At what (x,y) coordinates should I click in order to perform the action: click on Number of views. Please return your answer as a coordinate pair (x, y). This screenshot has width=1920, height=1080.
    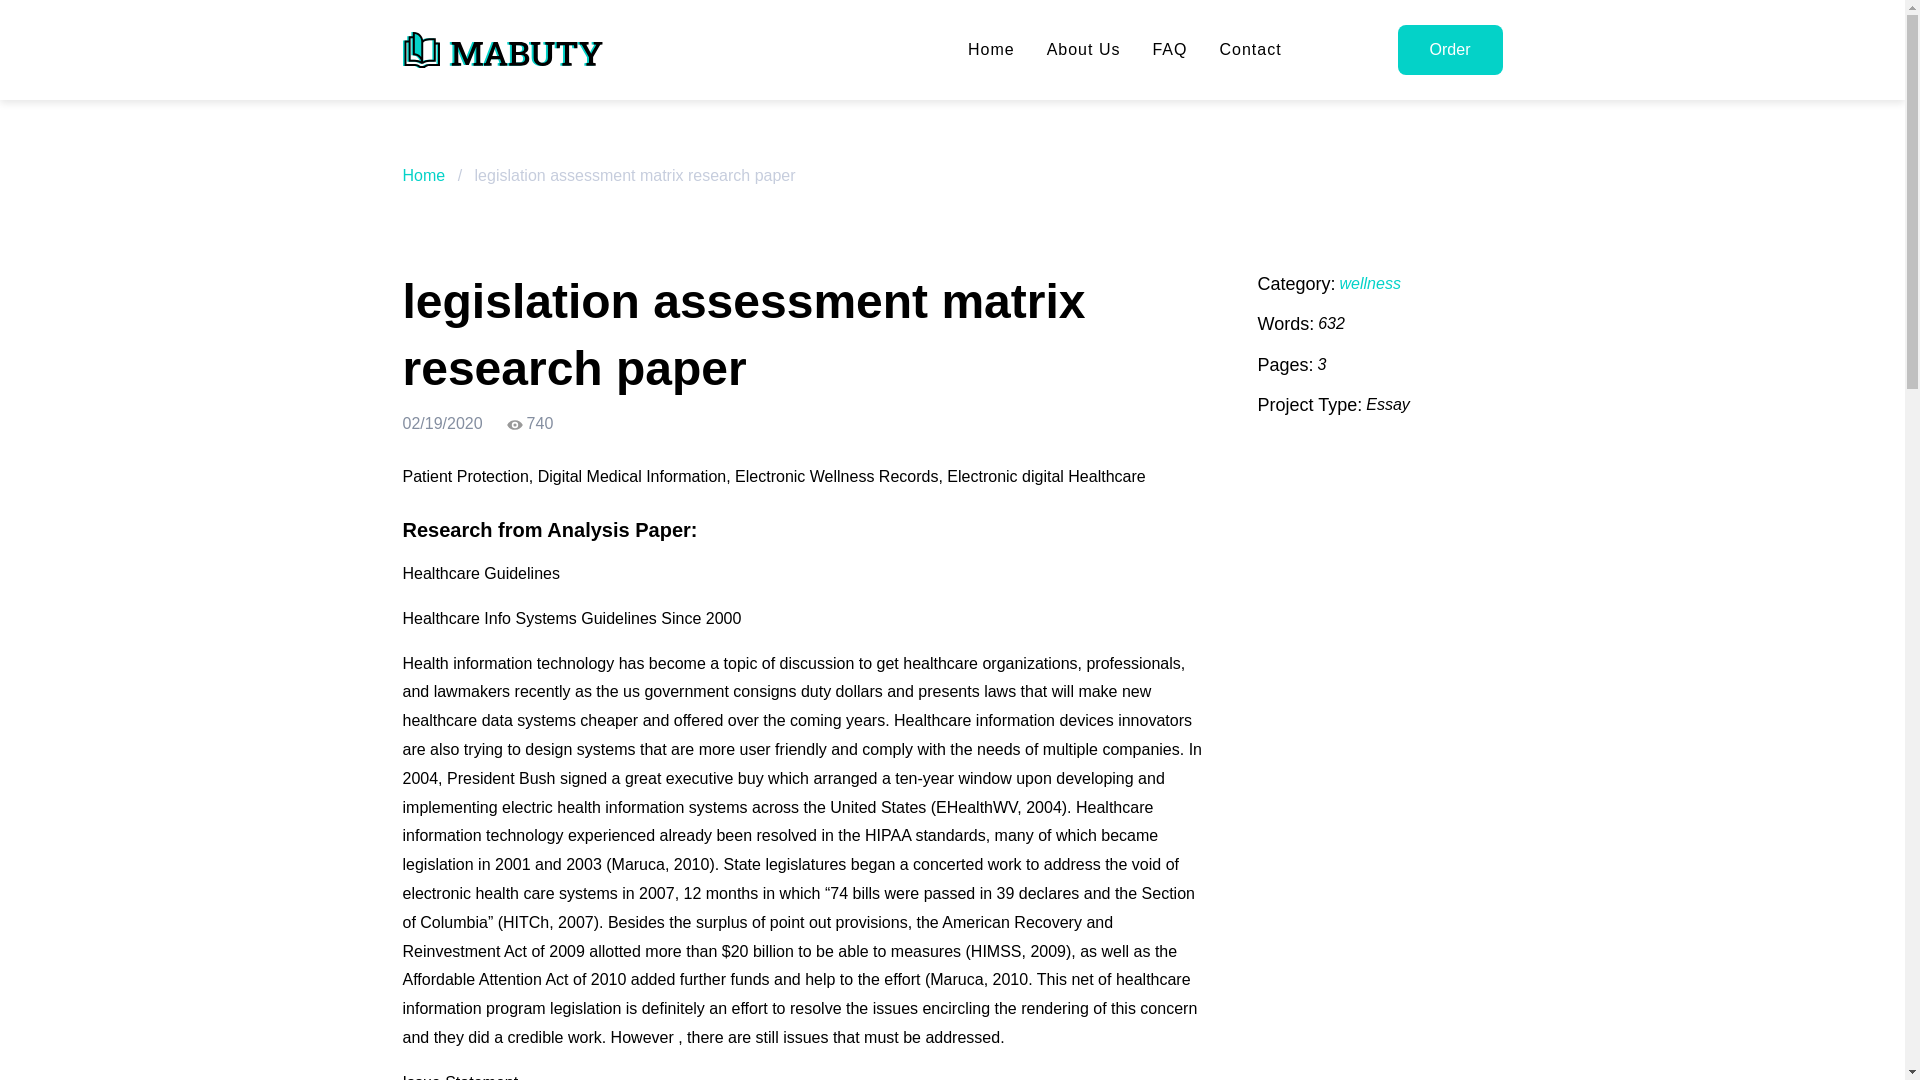
    Looking at the image, I should click on (530, 424).